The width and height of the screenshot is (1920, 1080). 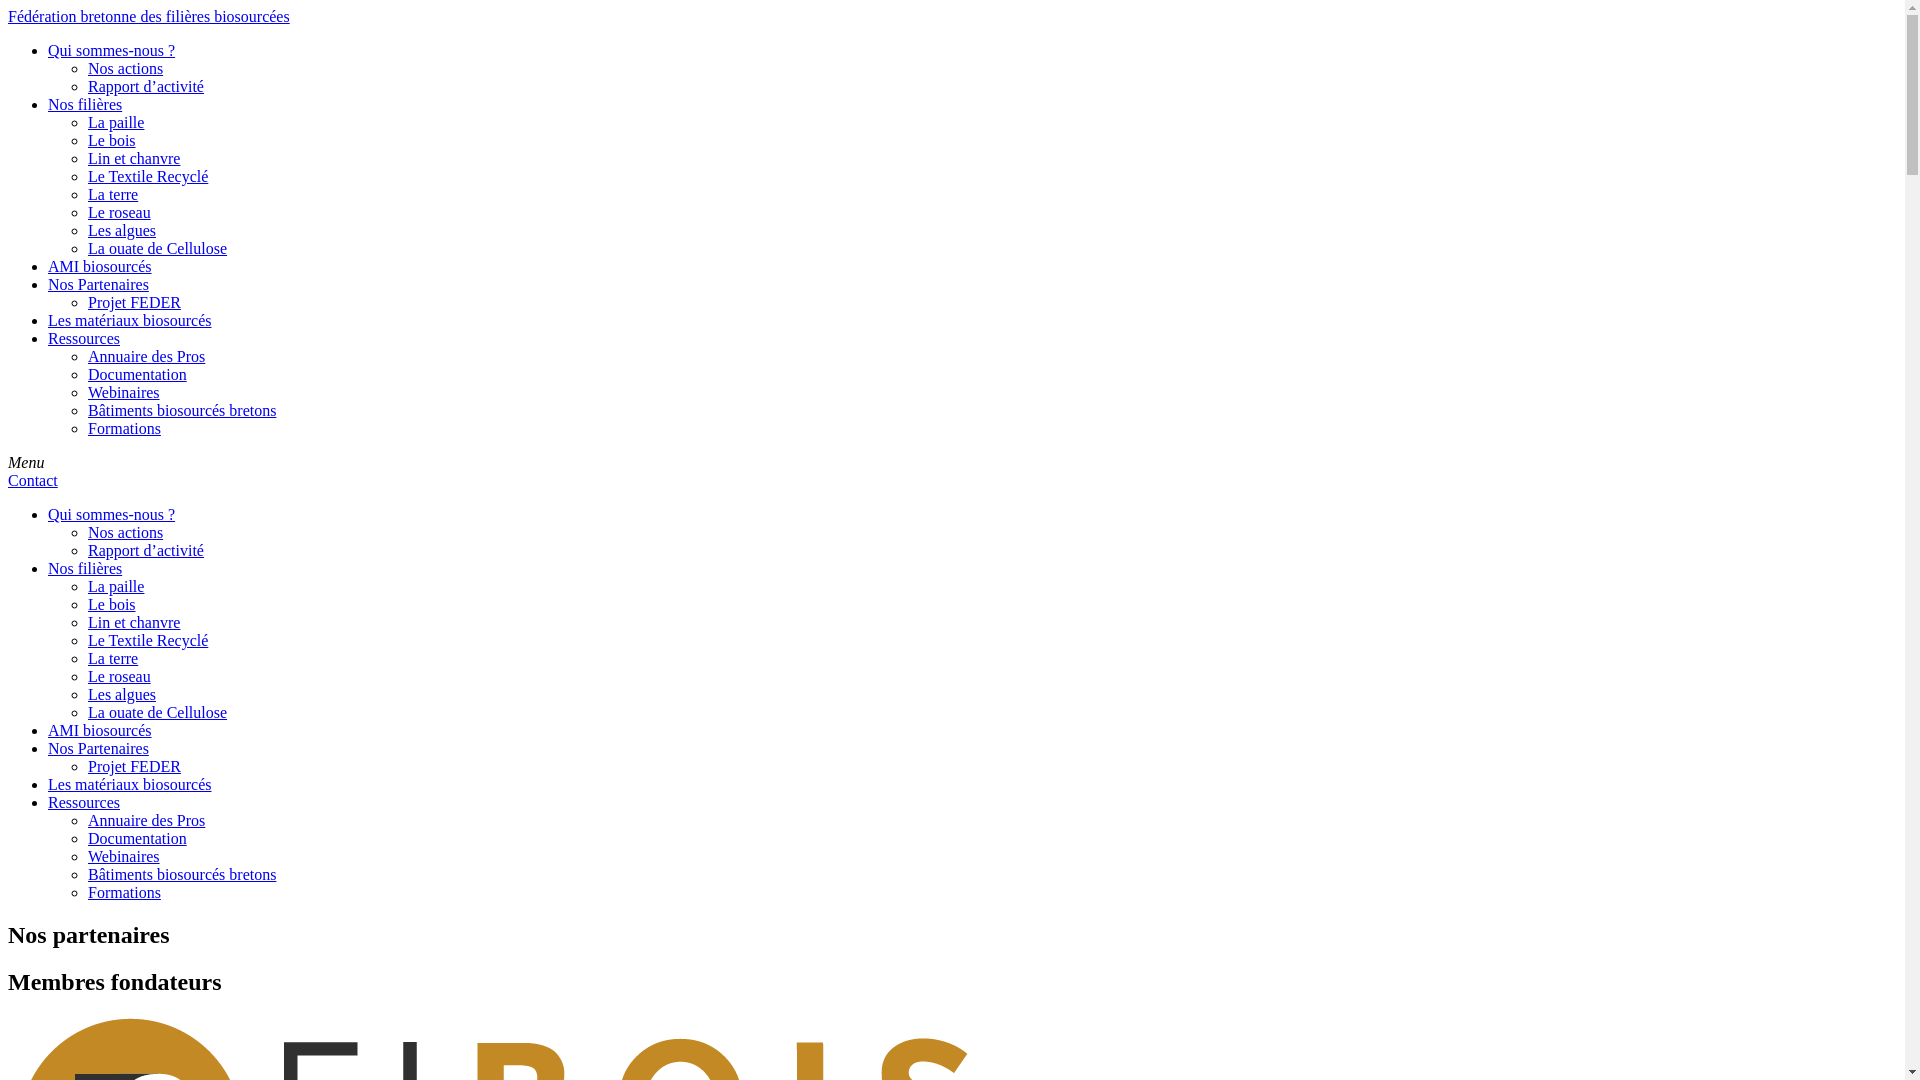 I want to click on Formations, so click(x=124, y=892).